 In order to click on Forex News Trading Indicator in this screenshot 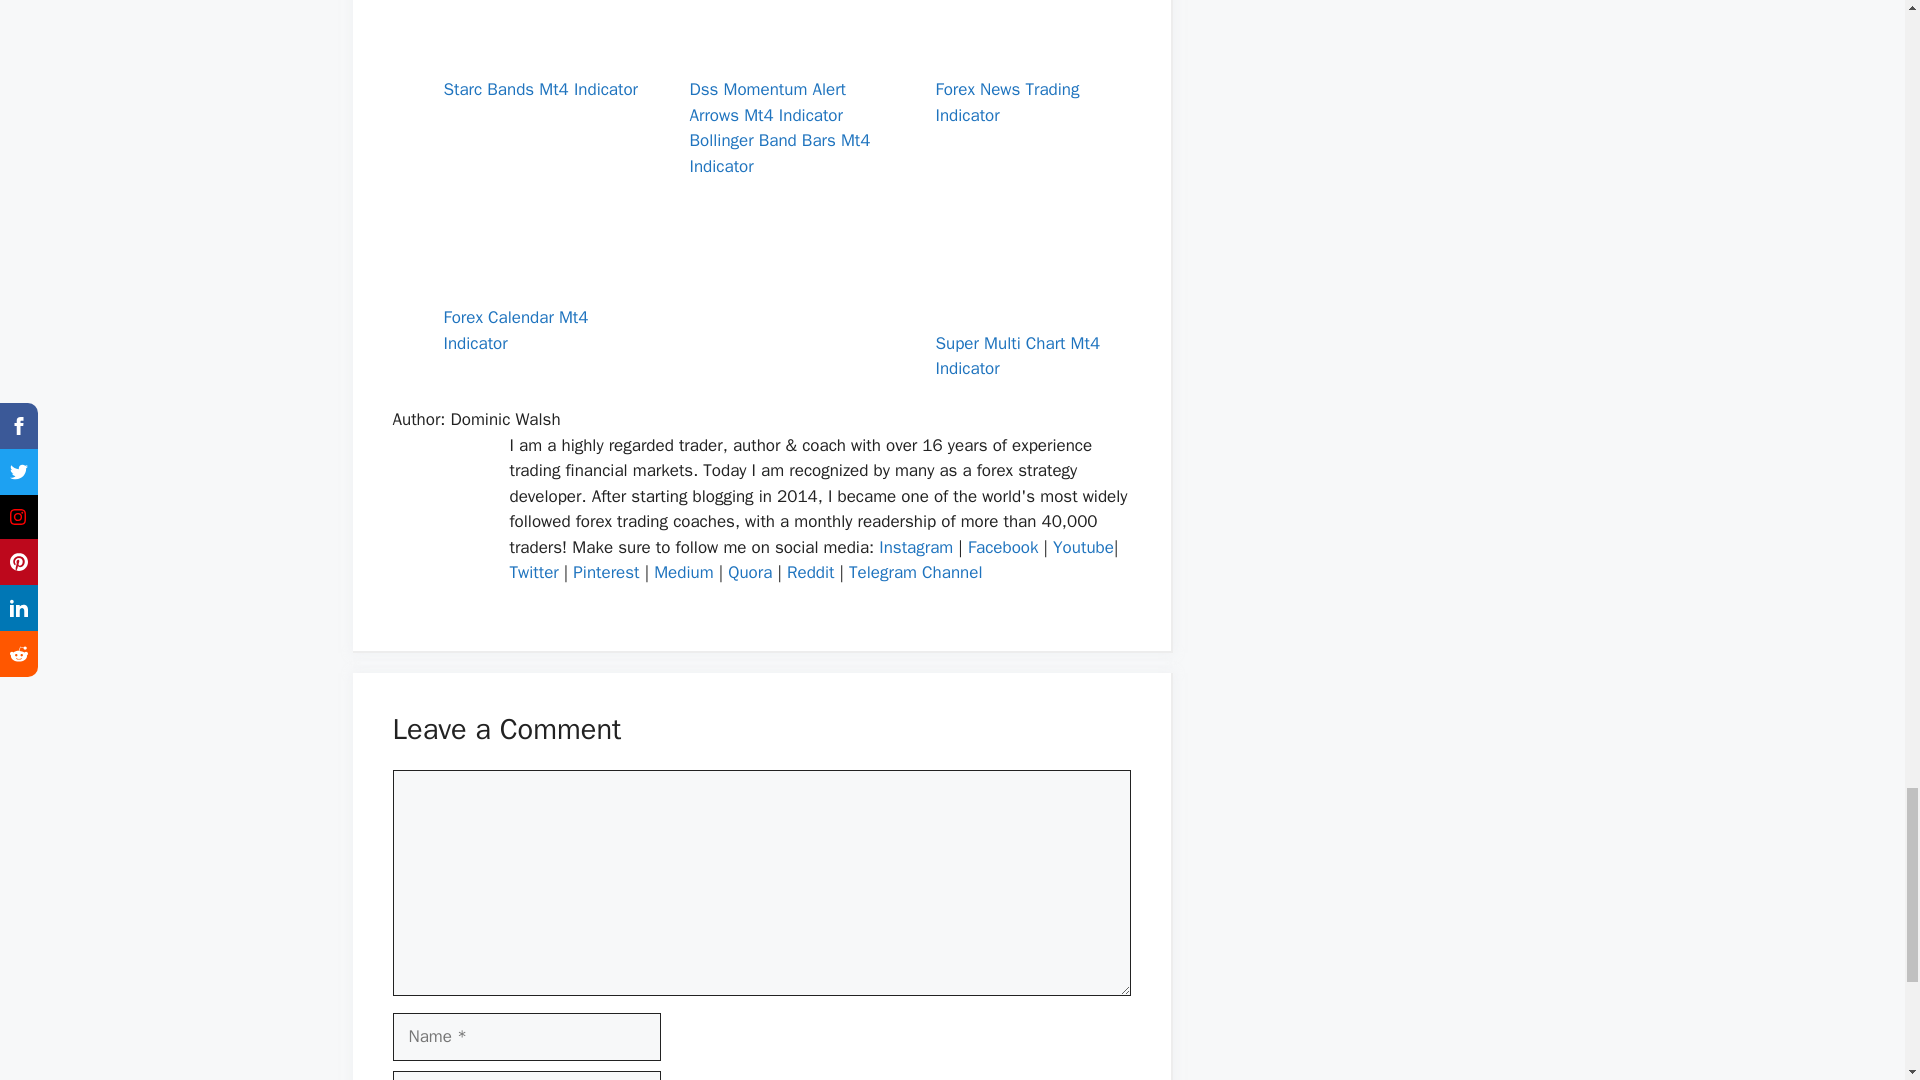, I will do `click(1033, 90)`.